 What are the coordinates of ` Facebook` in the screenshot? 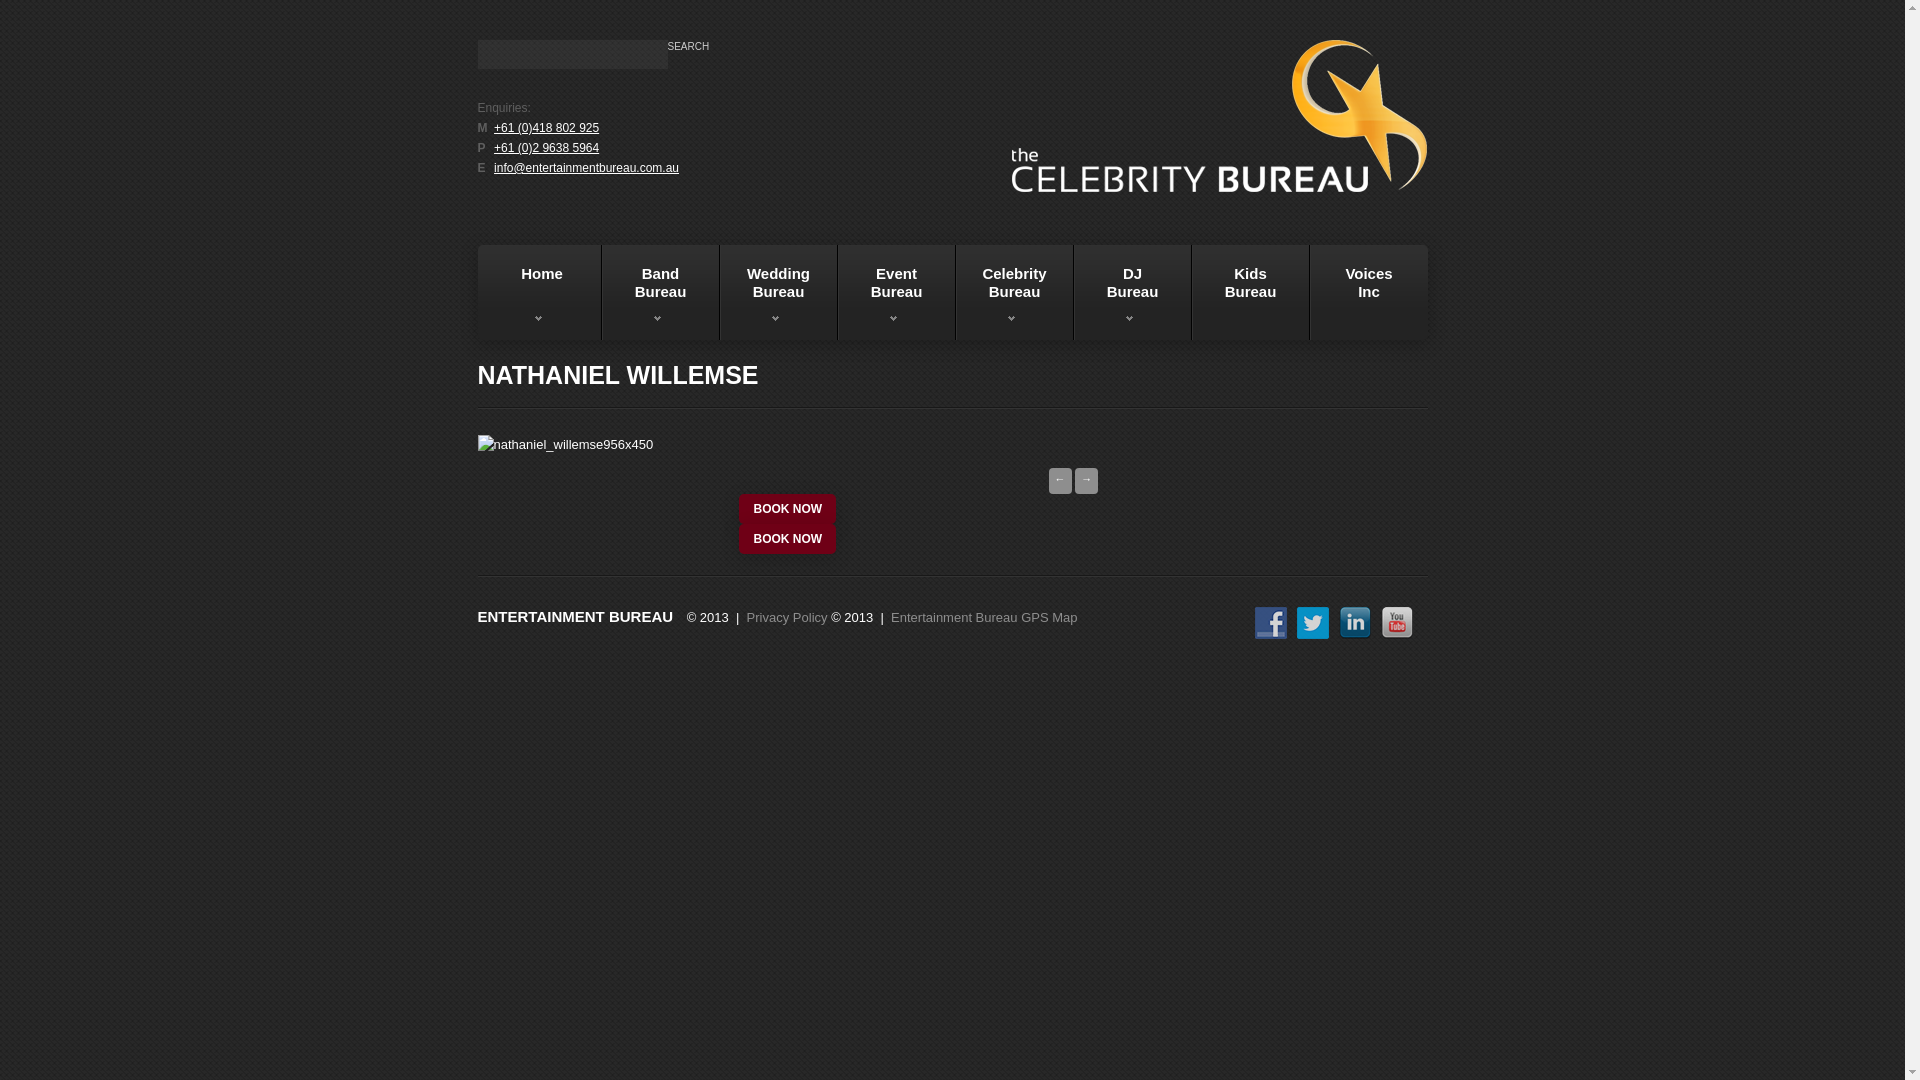 It's located at (1270, 623).